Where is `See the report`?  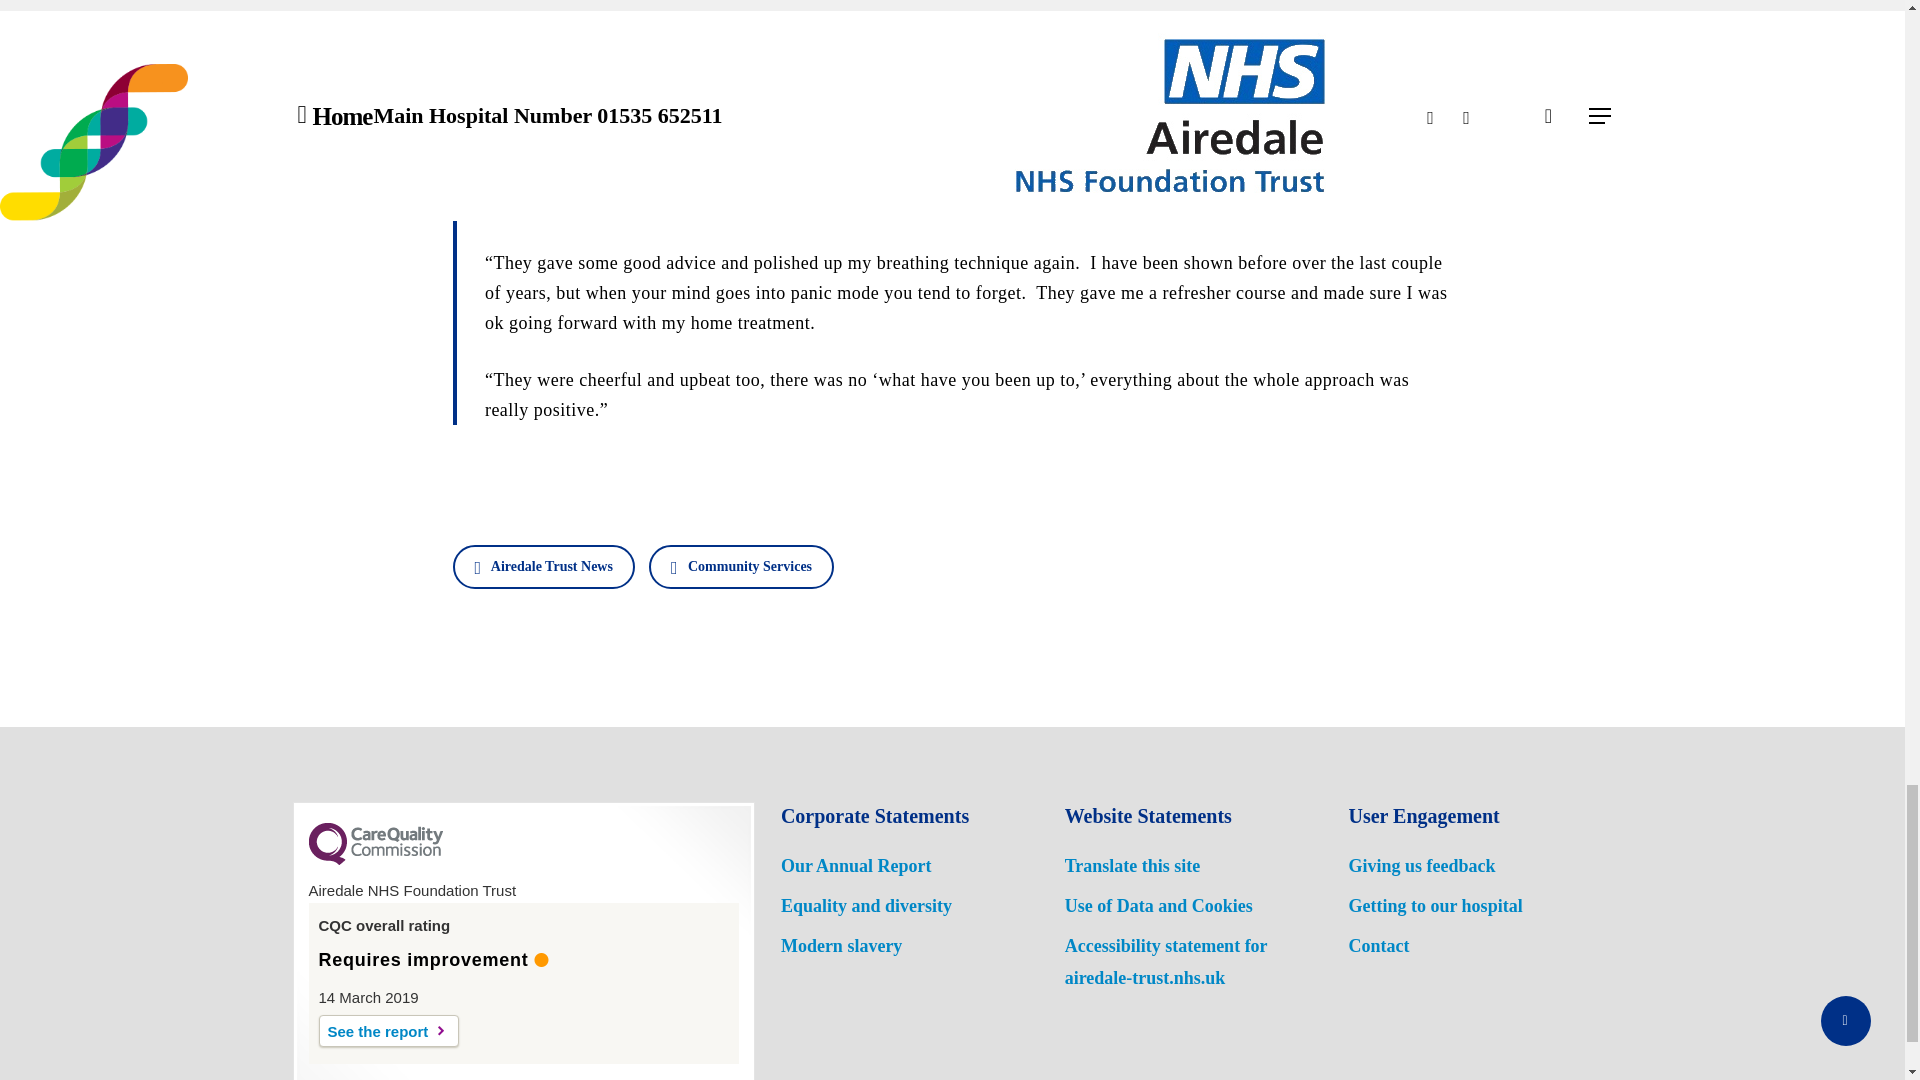
See the report is located at coordinates (388, 1030).